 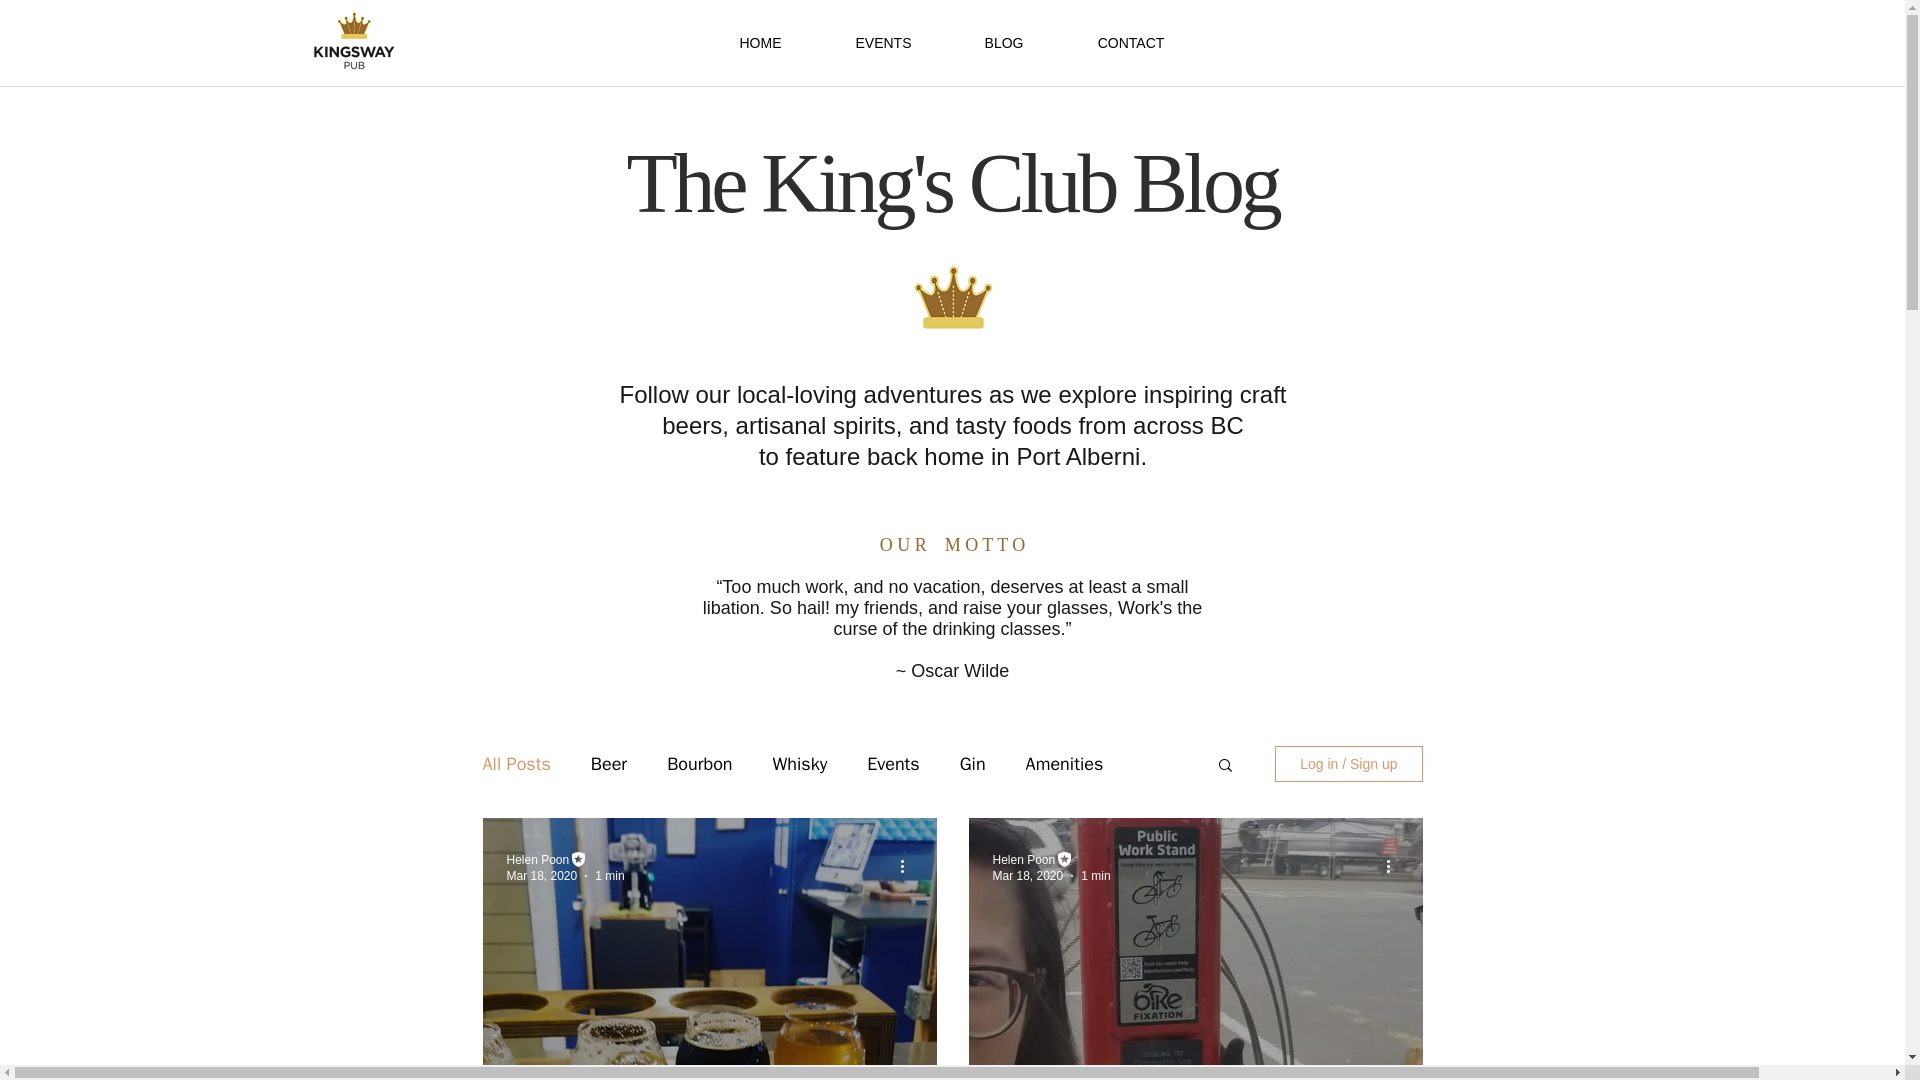 What do you see at coordinates (884, 42) in the screenshot?
I see `EVENTS` at bounding box center [884, 42].